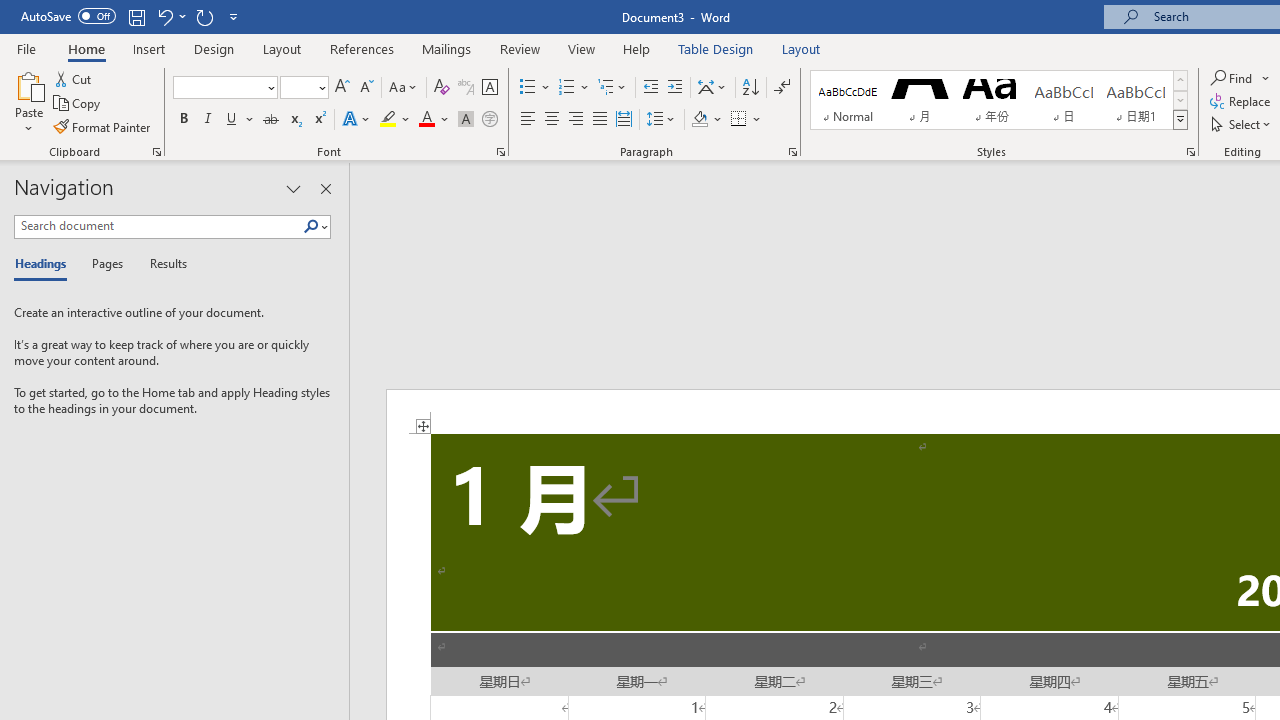 The image size is (1280, 720). What do you see at coordinates (132, 16) in the screenshot?
I see `Quick Access Toolbar` at bounding box center [132, 16].